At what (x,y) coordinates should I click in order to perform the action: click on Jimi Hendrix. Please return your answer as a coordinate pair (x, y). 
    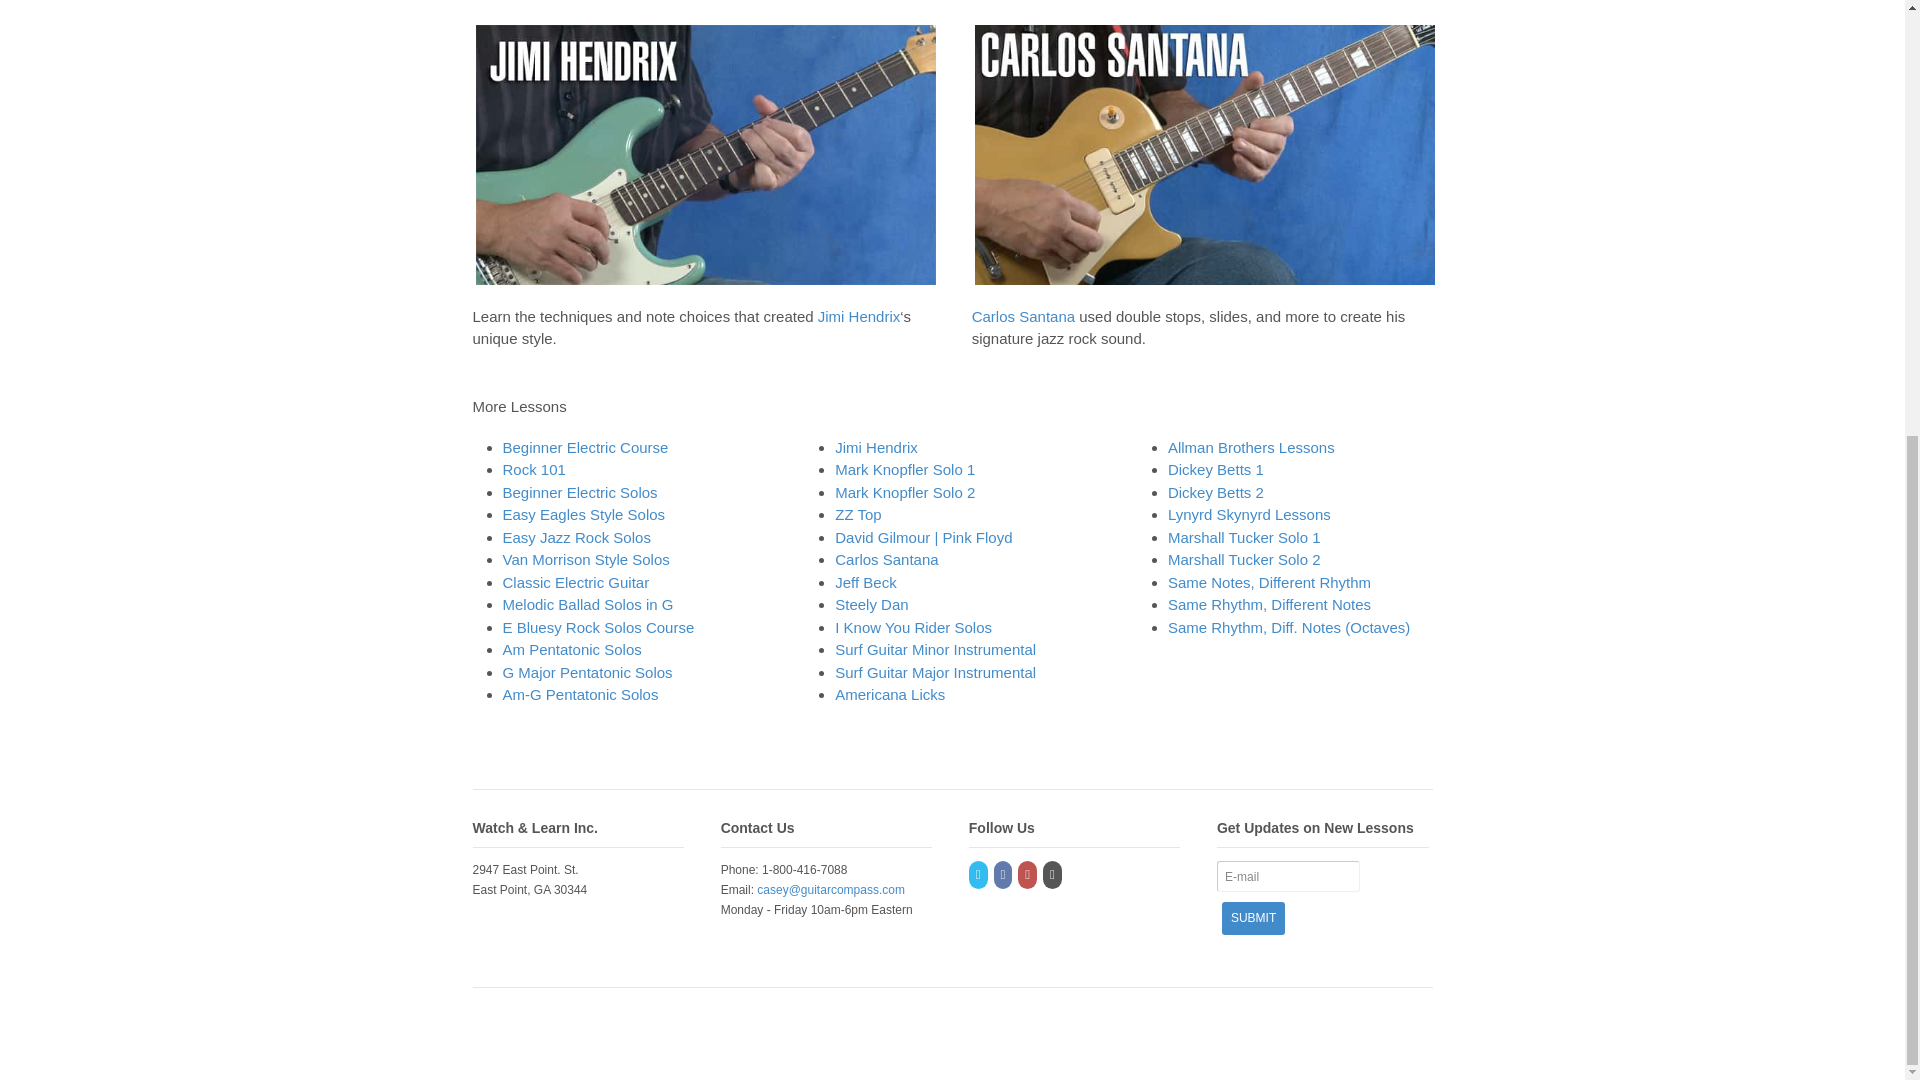
    Looking at the image, I should click on (858, 316).